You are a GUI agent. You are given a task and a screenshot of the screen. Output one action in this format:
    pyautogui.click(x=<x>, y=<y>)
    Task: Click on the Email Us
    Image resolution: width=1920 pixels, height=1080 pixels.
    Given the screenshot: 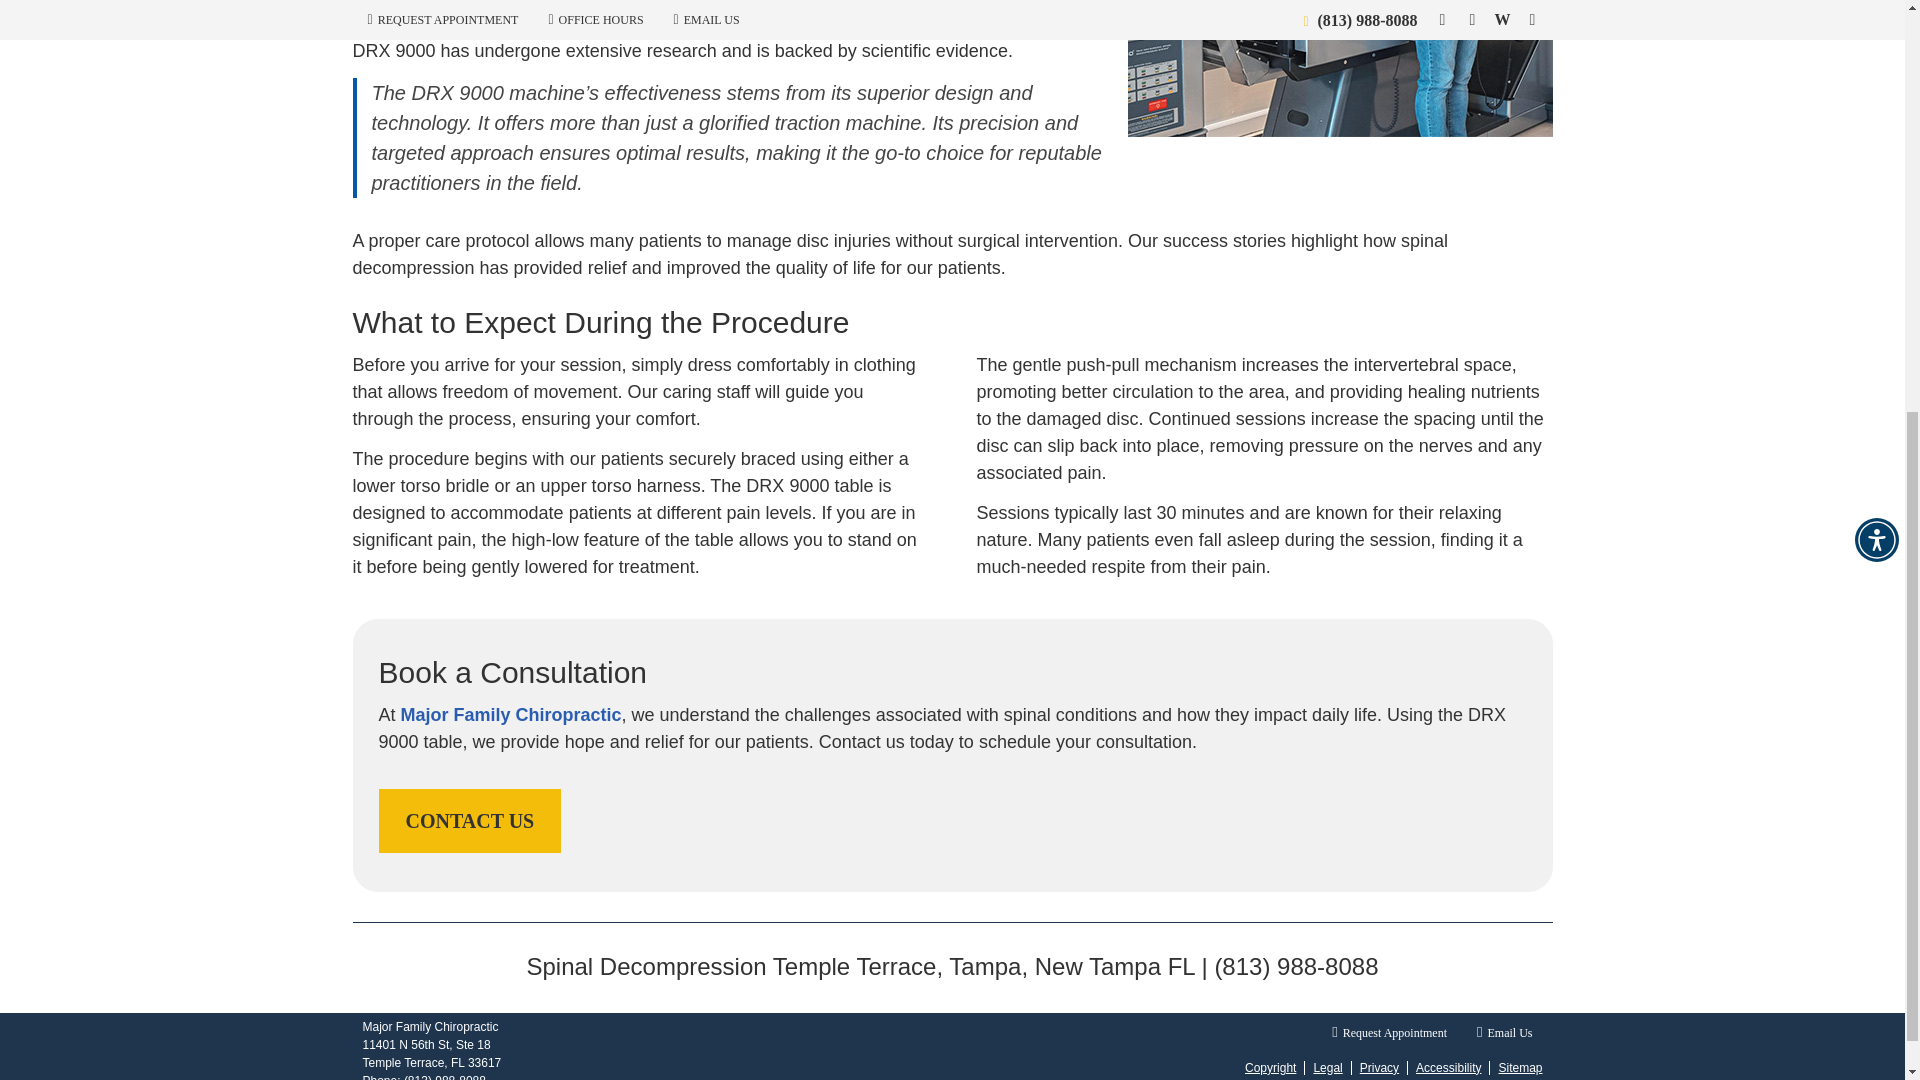 What is the action you would take?
    pyautogui.click(x=1504, y=1032)
    